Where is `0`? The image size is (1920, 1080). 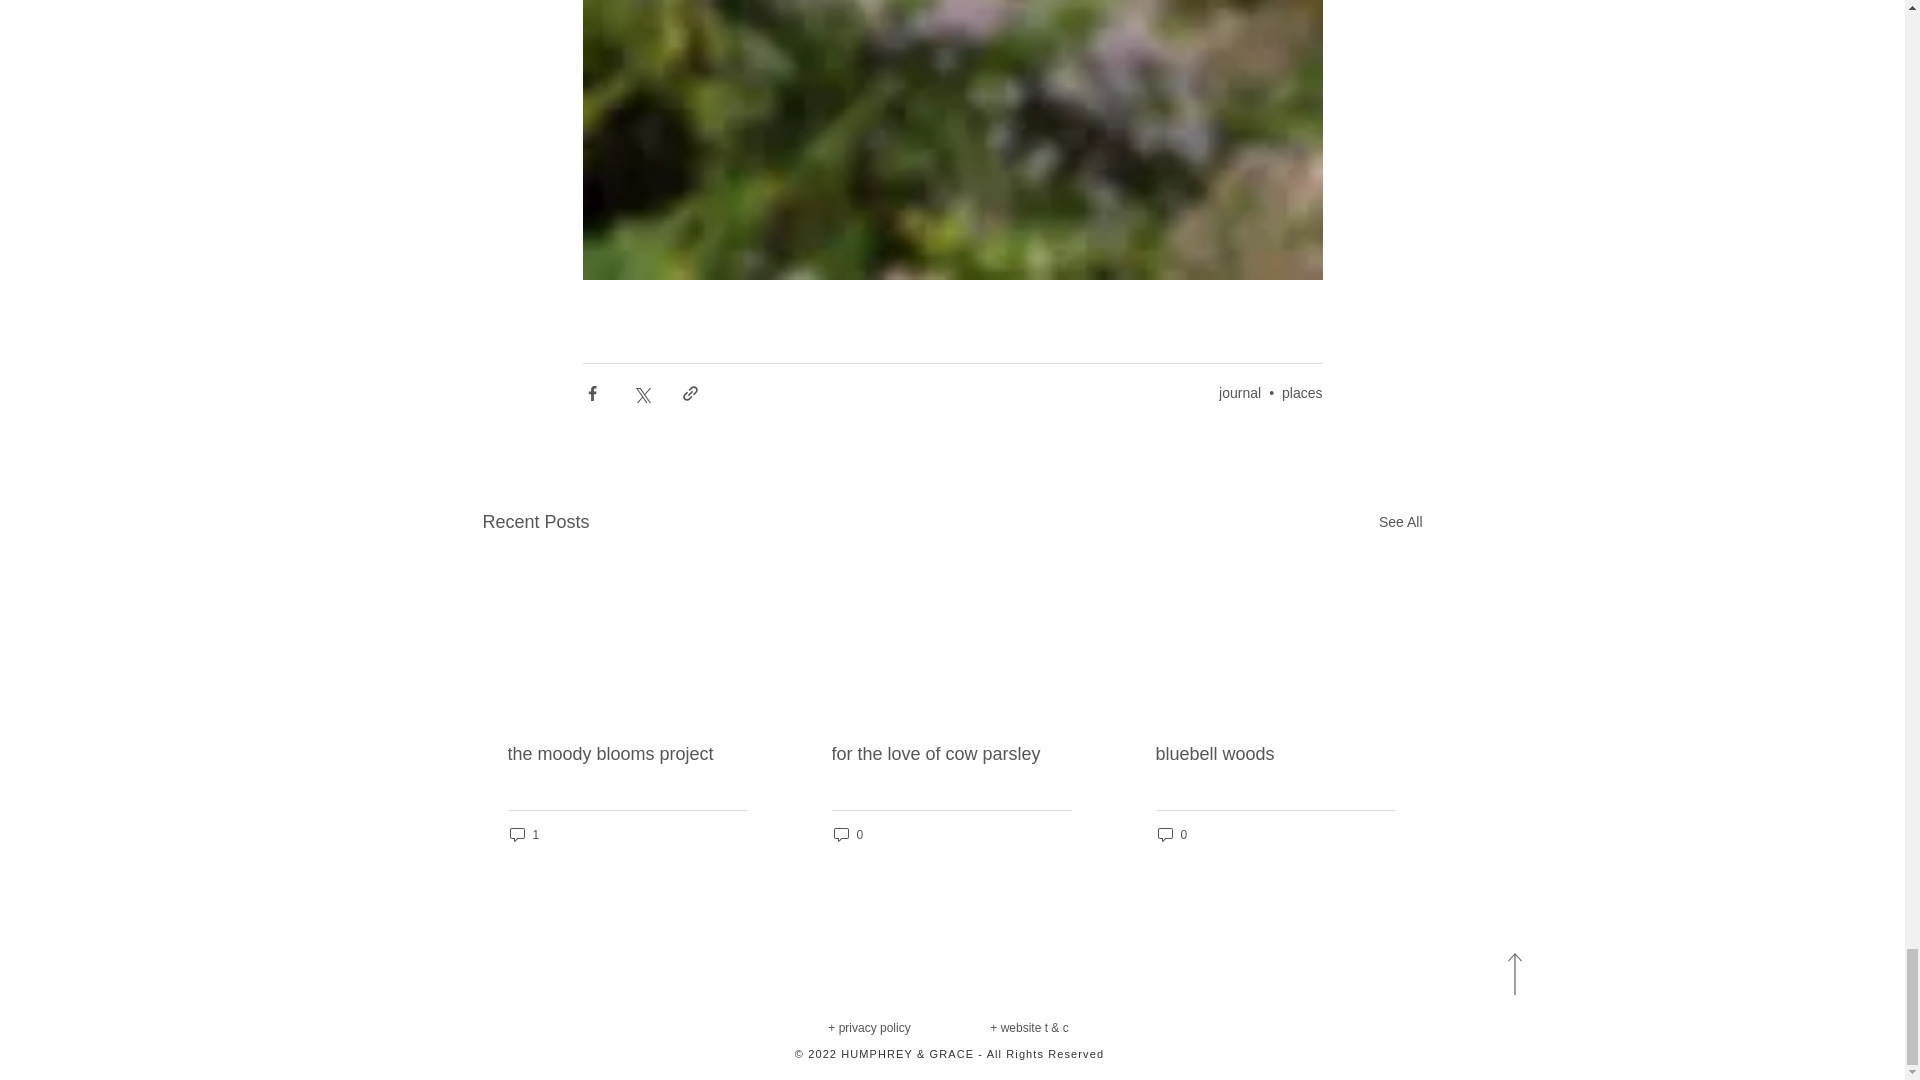 0 is located at coordinates (848, 834).